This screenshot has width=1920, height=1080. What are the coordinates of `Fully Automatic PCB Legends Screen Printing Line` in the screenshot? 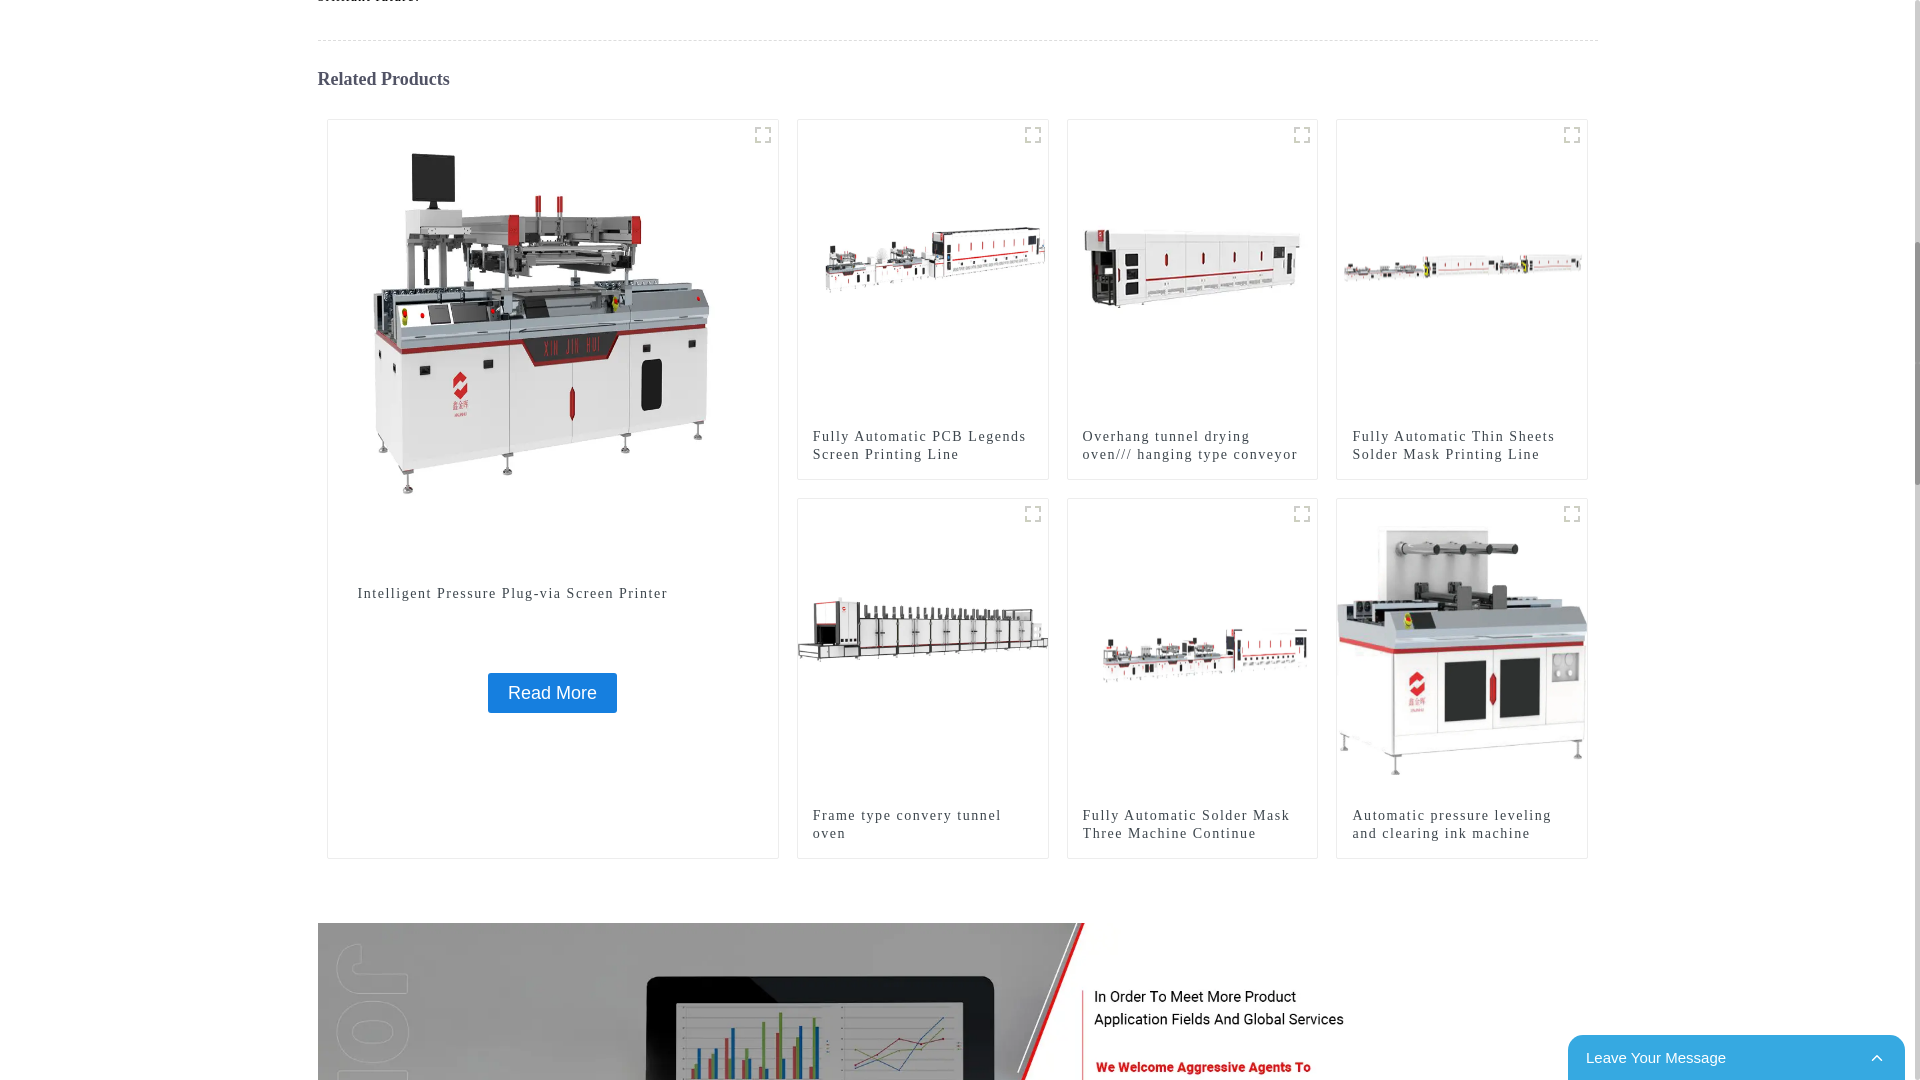 It's located at (923, 270).